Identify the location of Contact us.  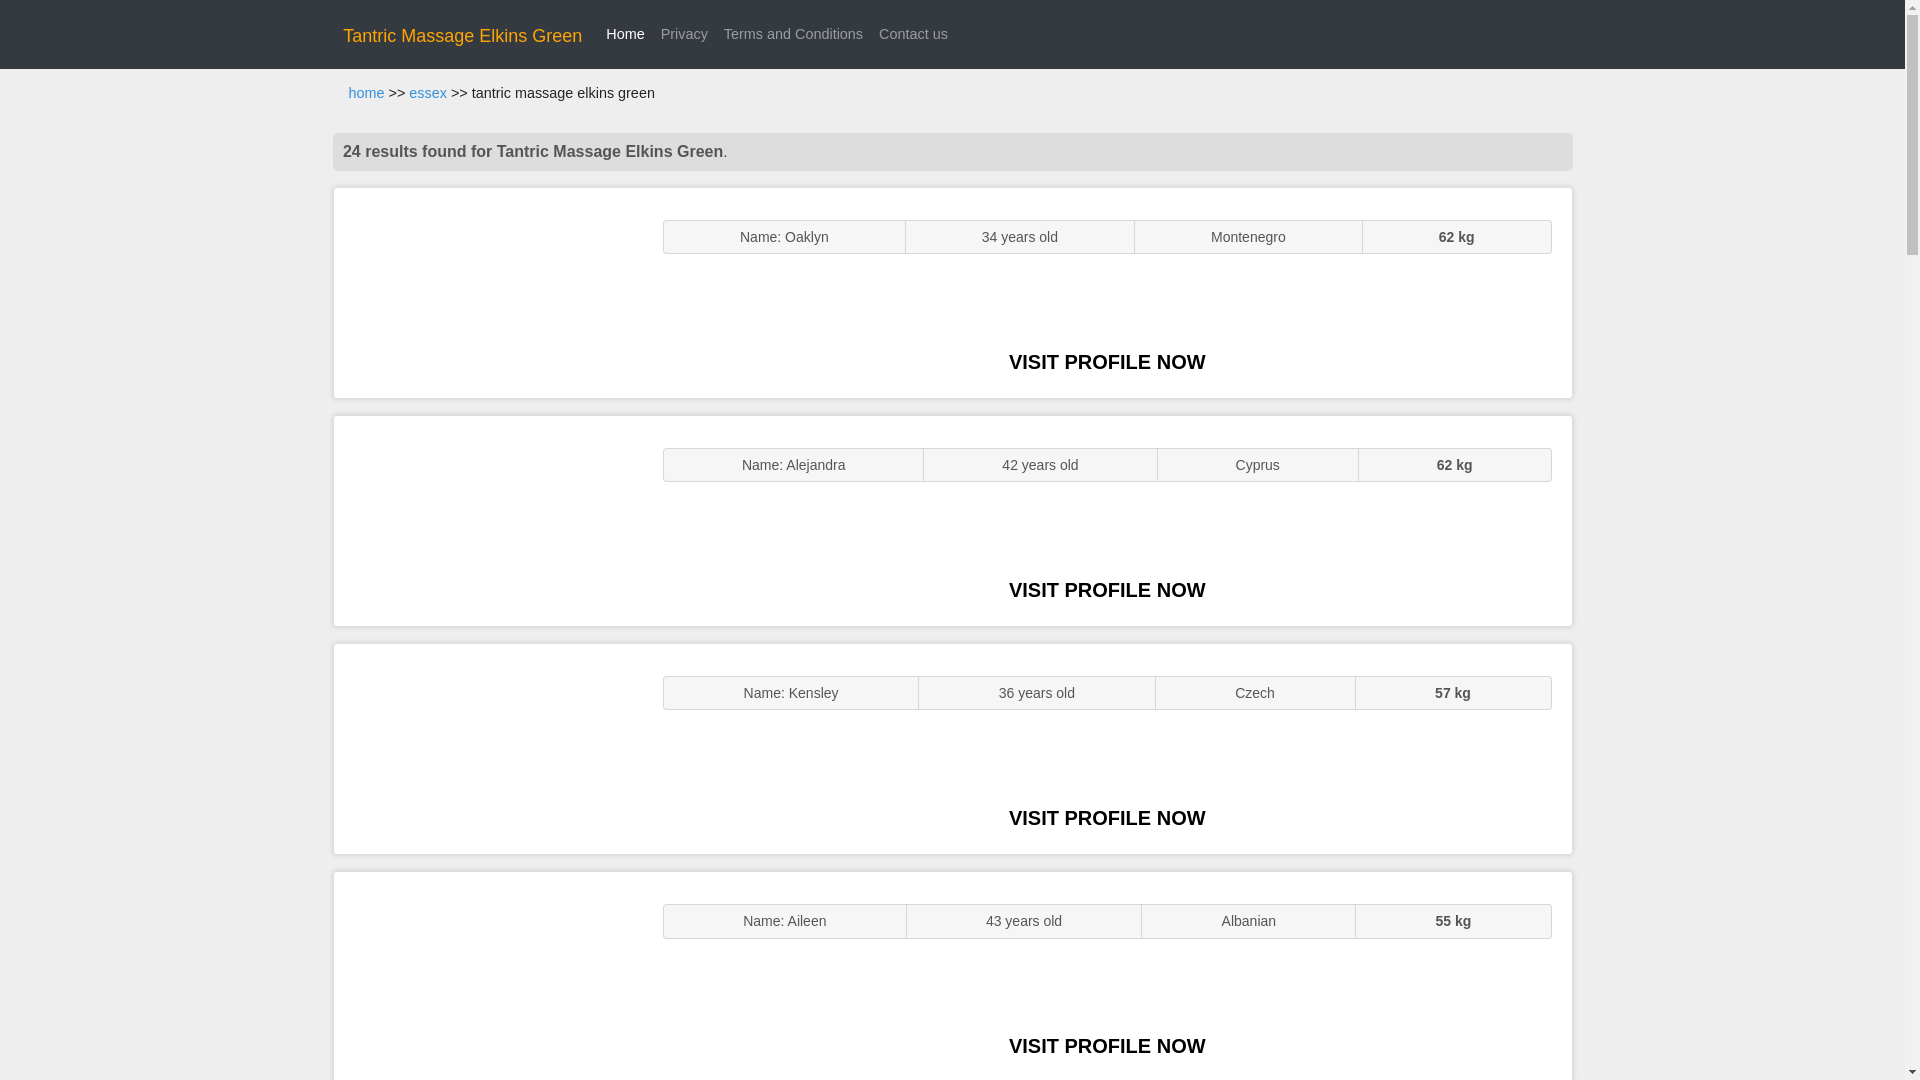
(914, 34).